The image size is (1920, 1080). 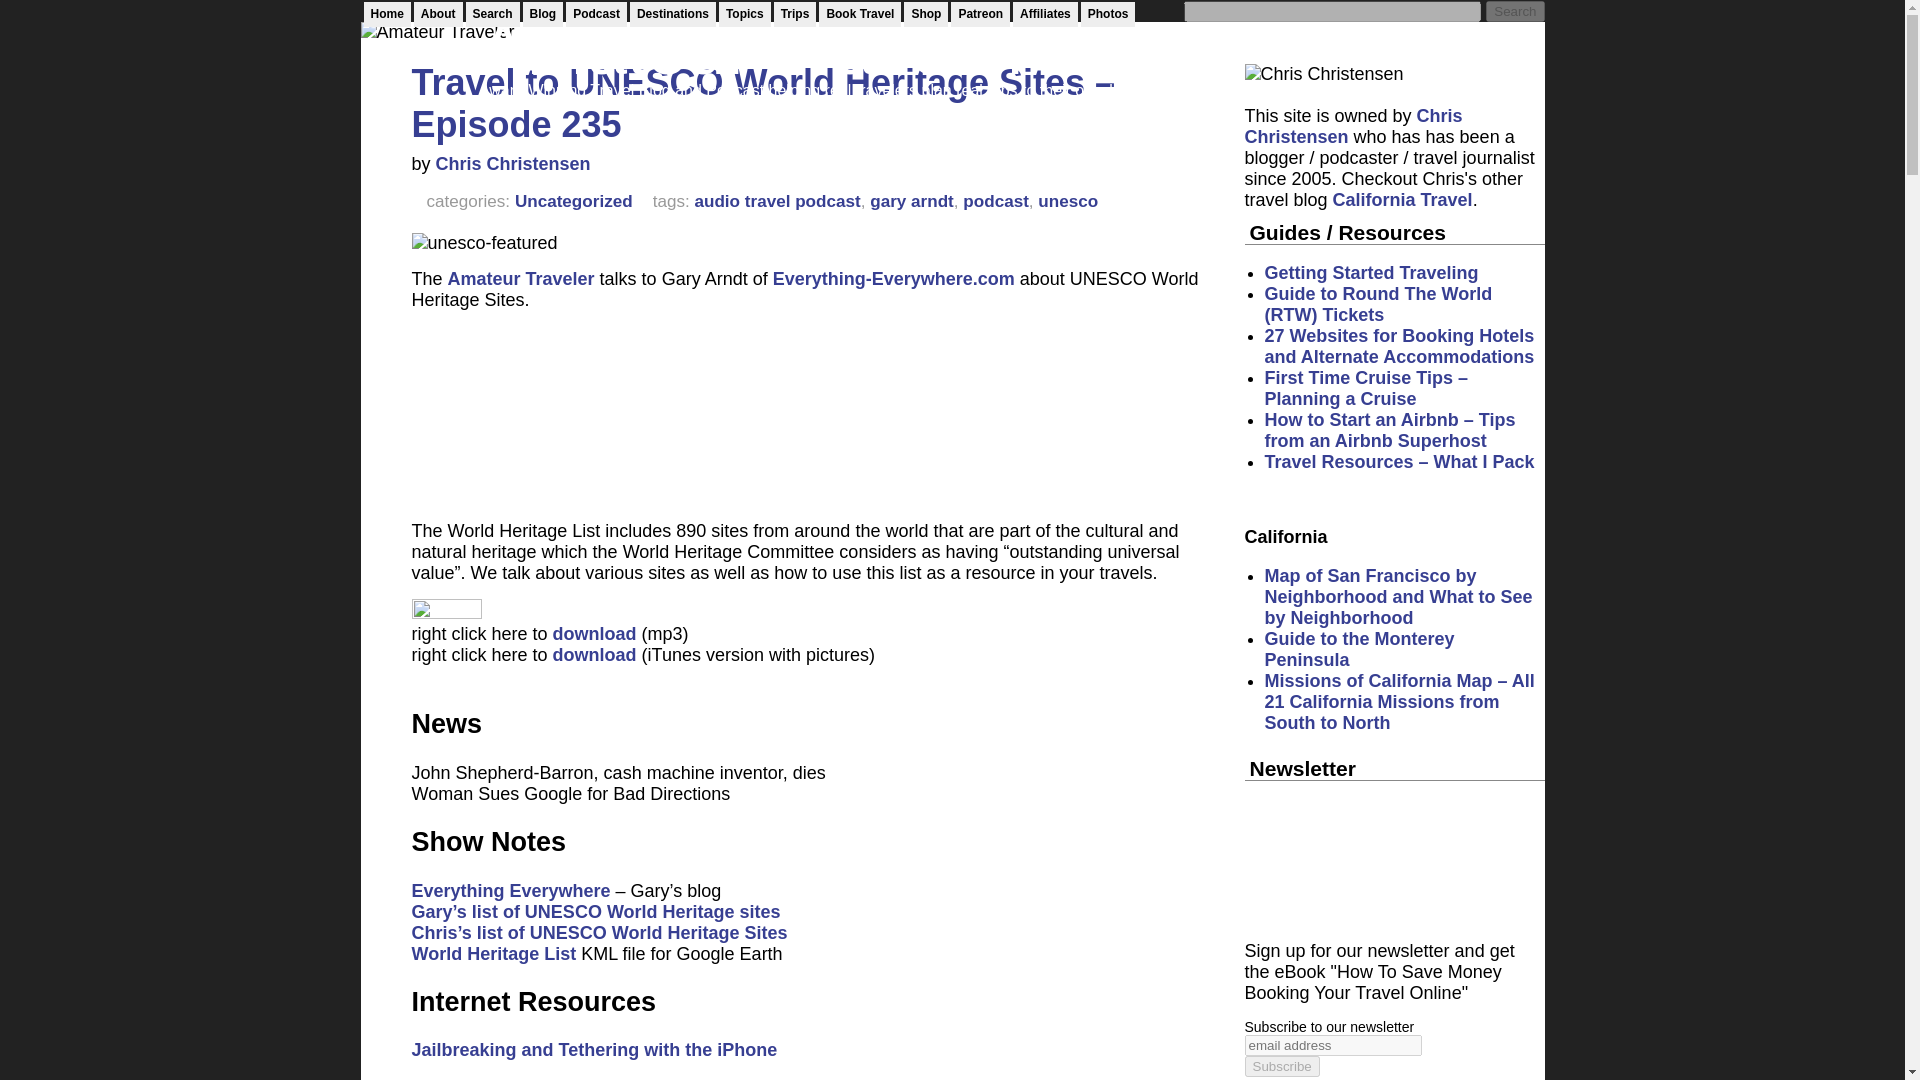 What do you see at coordinates (494, 954) in the screenshot?
I see `World Heritage List` at bounding box center [494, 954].